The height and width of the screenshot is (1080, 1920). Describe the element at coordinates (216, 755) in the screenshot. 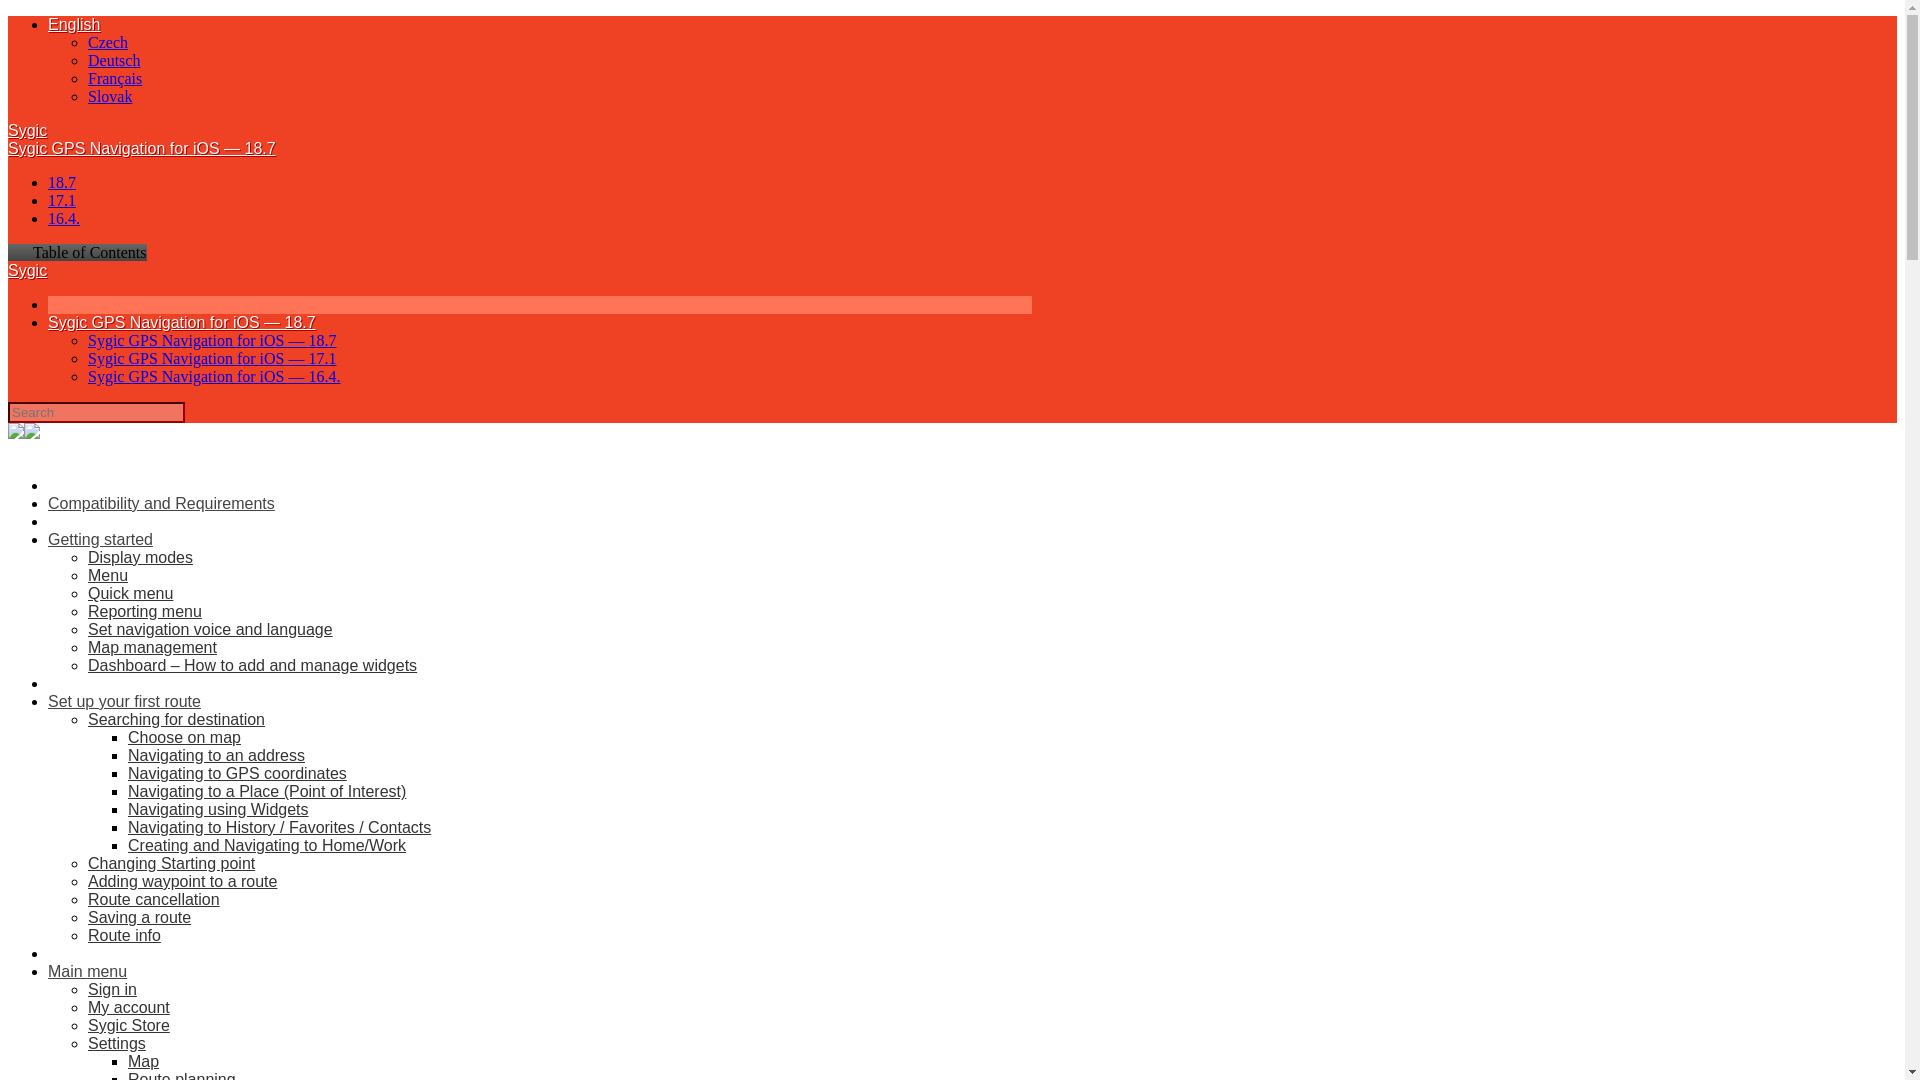

I see `Navigating to an address` at that location.